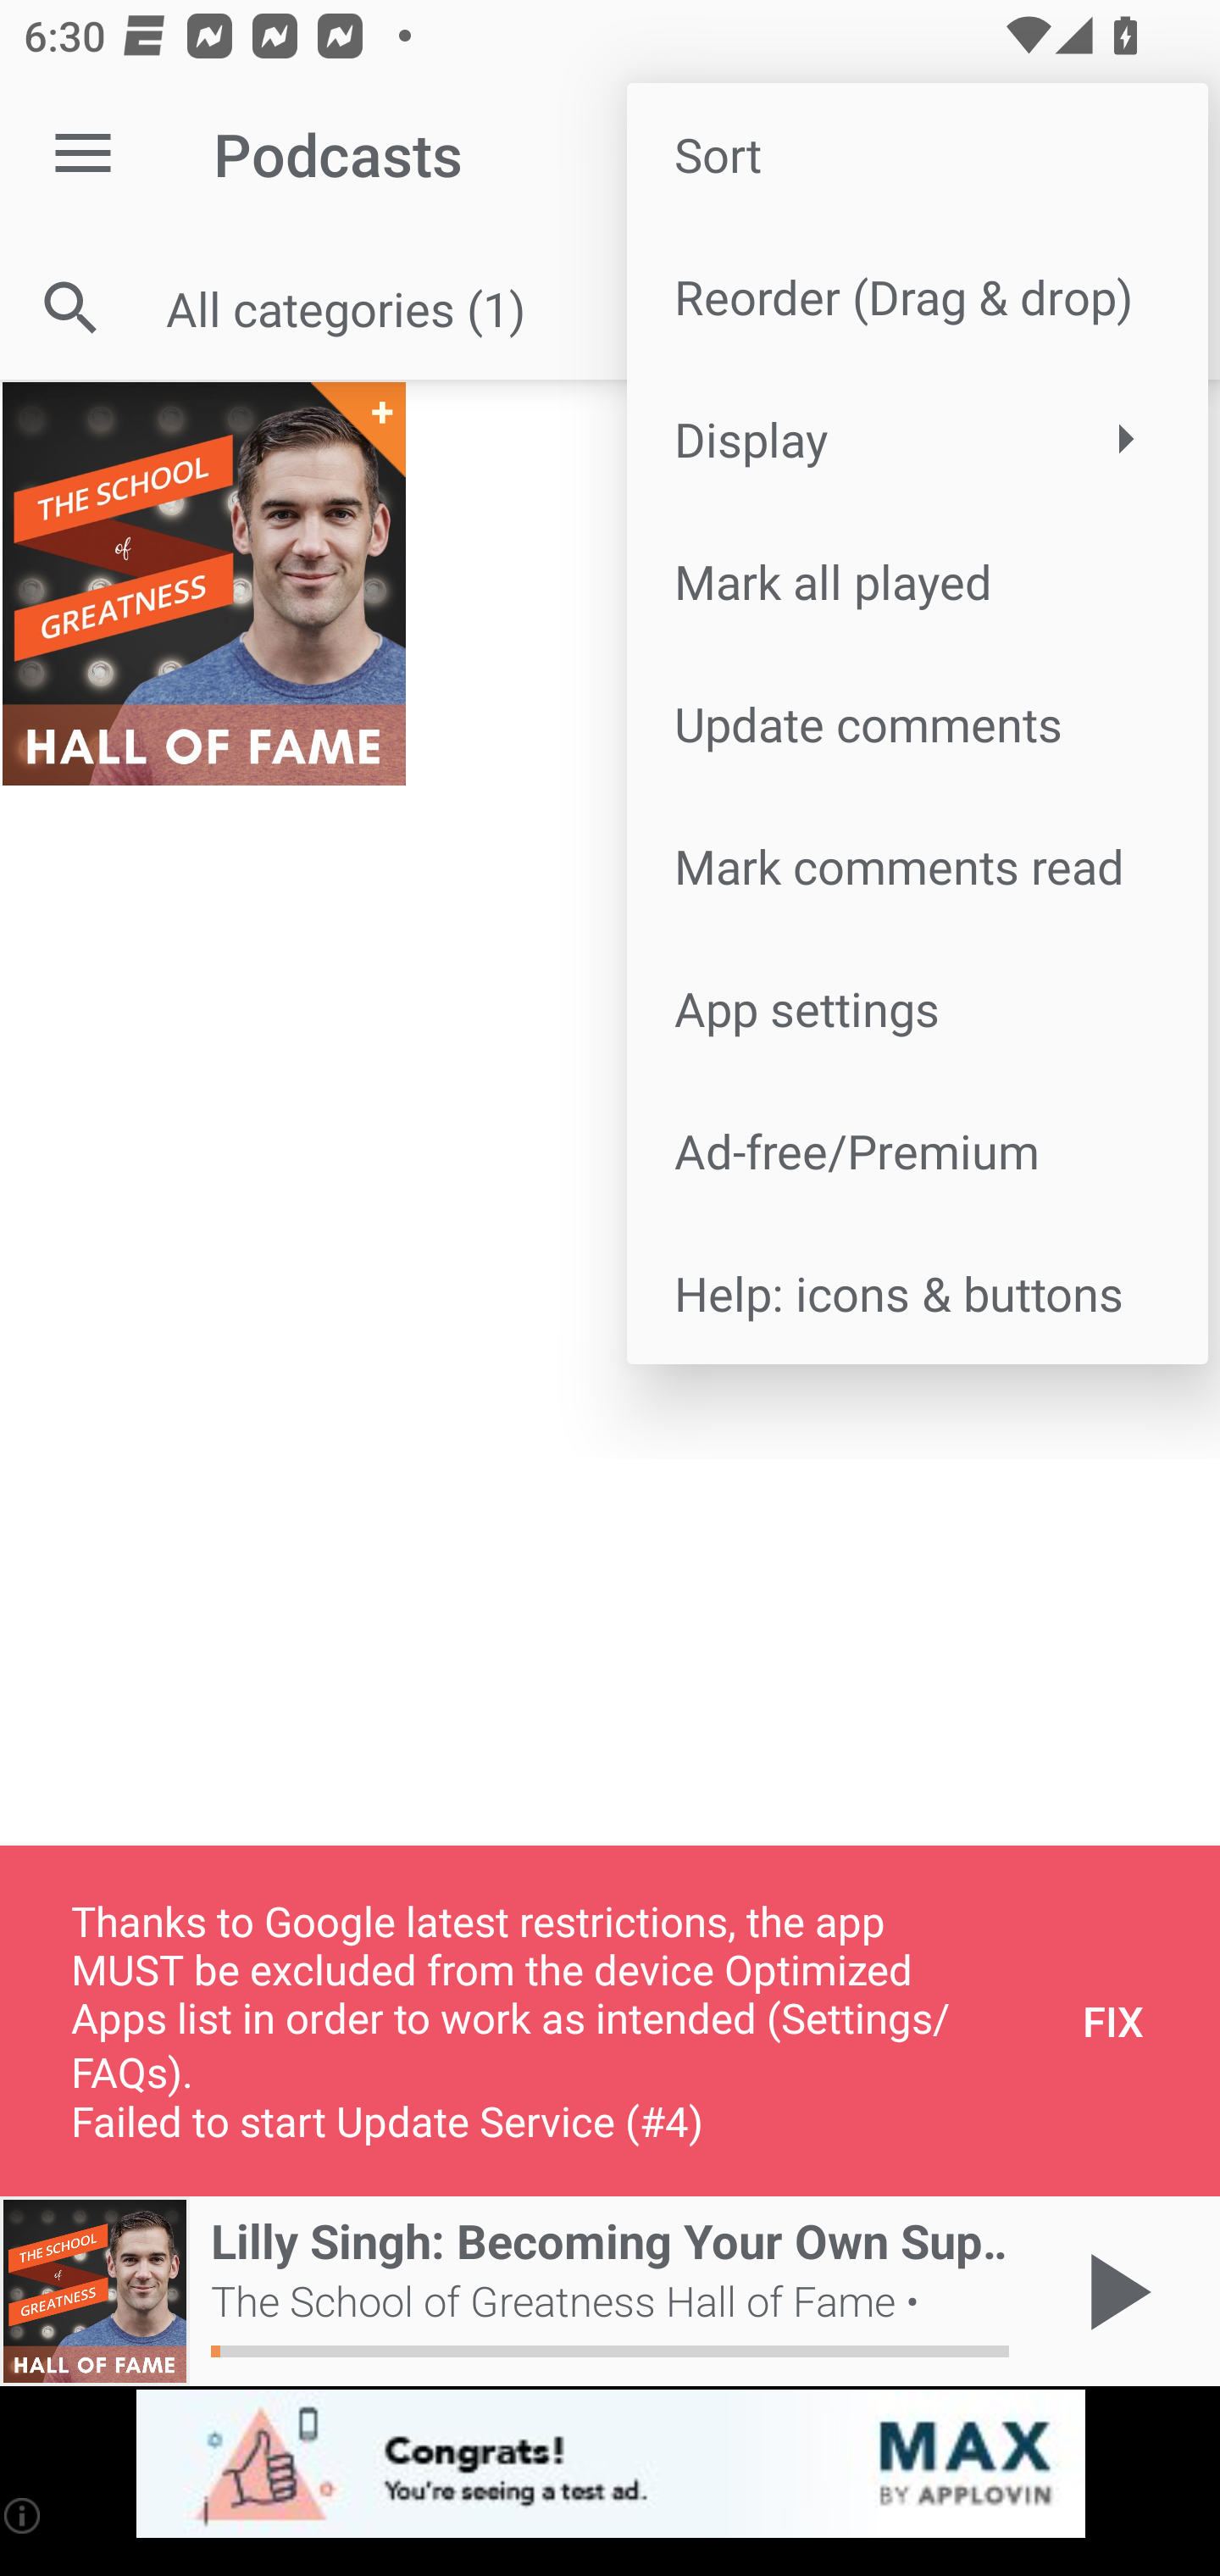  What do you see at coordinates (917, 1293) in the screenshot?
I see `Help: icons & buttons` at bounding box center [917, 1293].